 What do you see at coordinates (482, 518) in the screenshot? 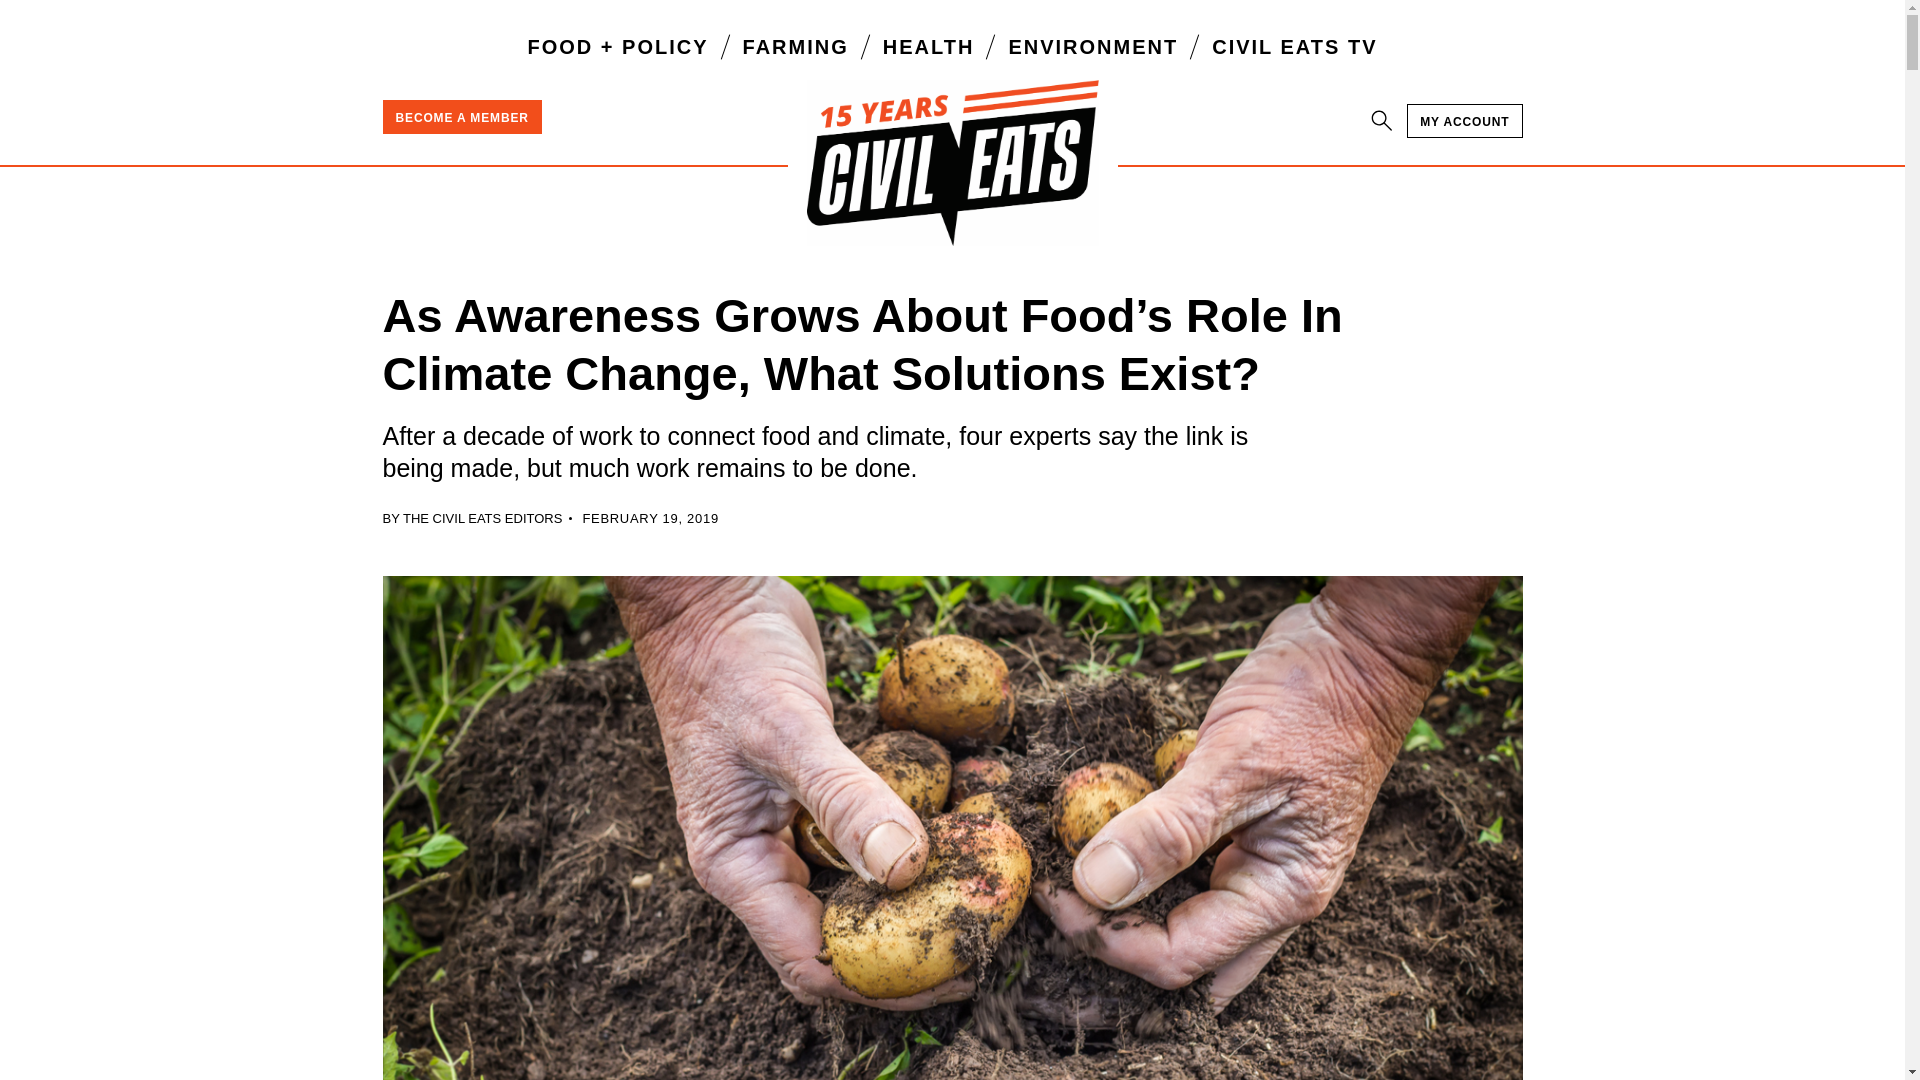
I see `Posts by The Civil Eats Editors` at bounding box center [482, 518].